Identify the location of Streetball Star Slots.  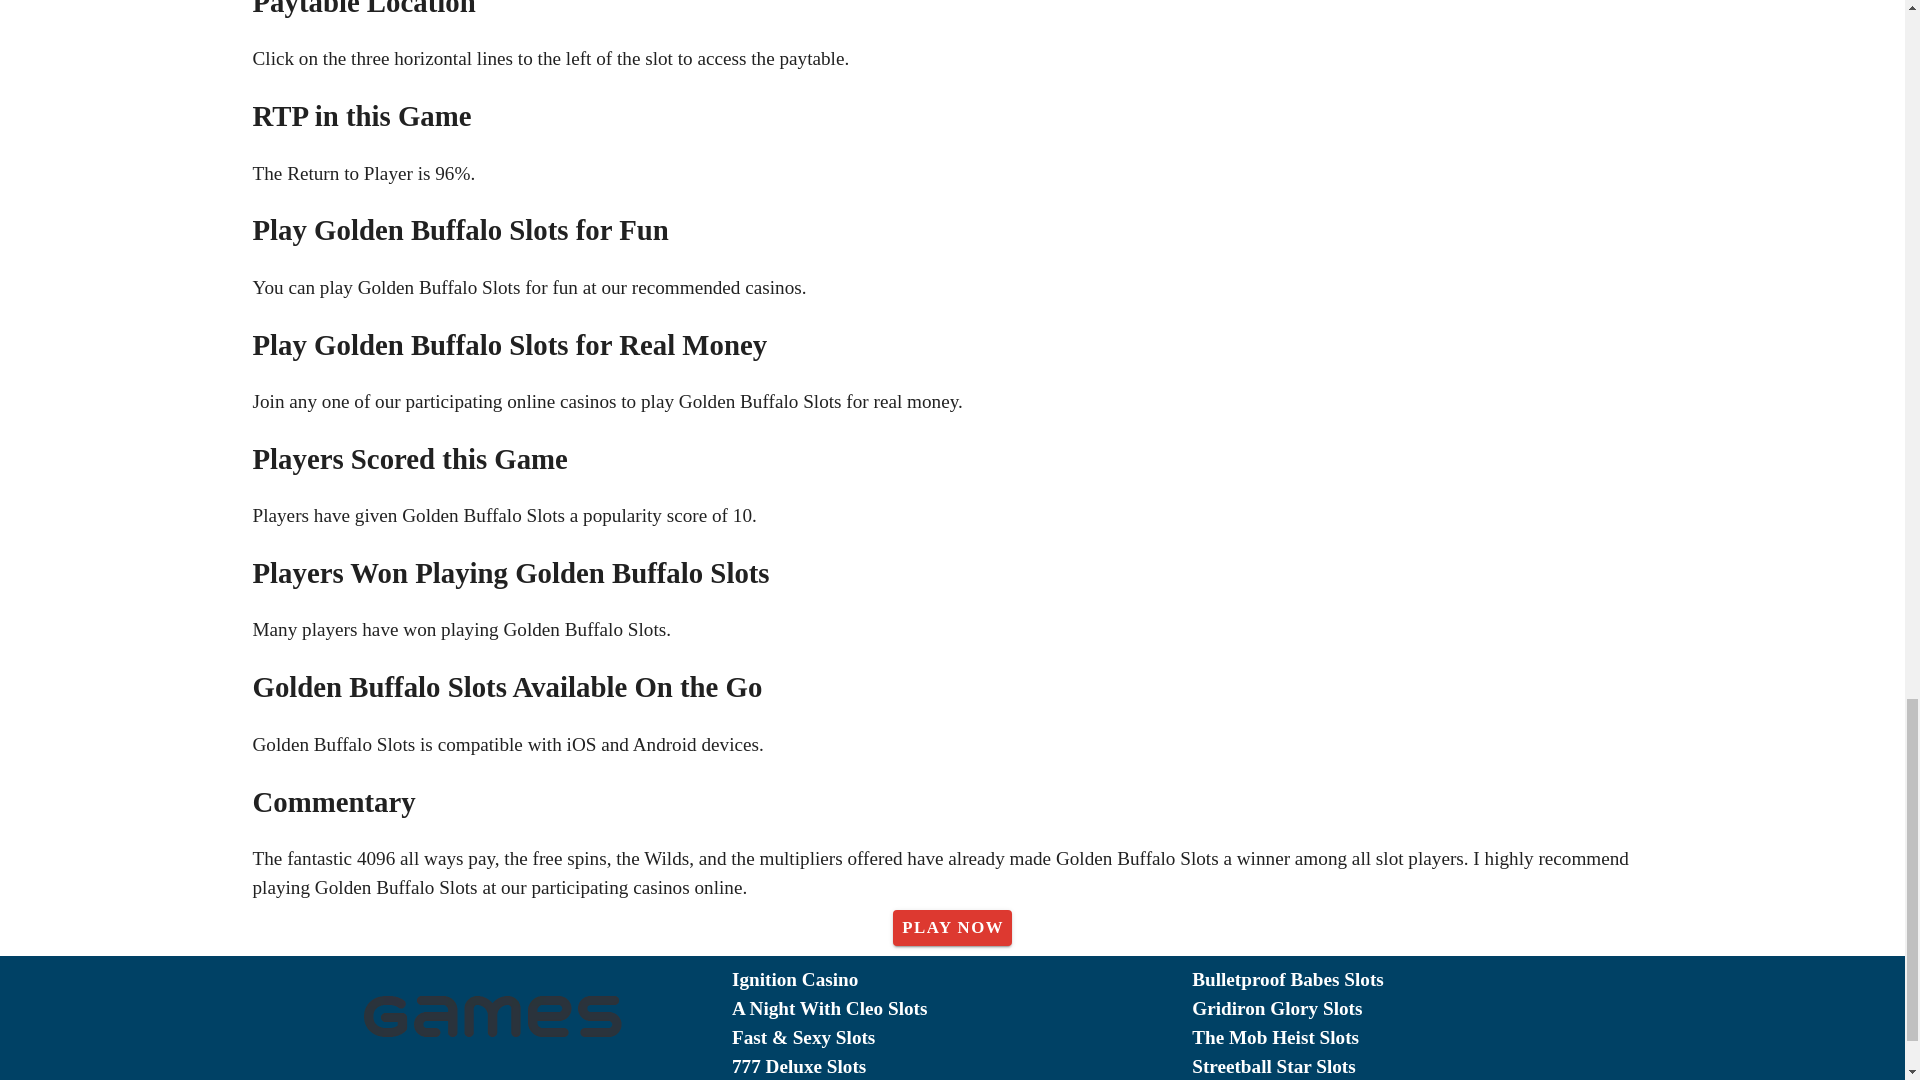
(1422, 1066).